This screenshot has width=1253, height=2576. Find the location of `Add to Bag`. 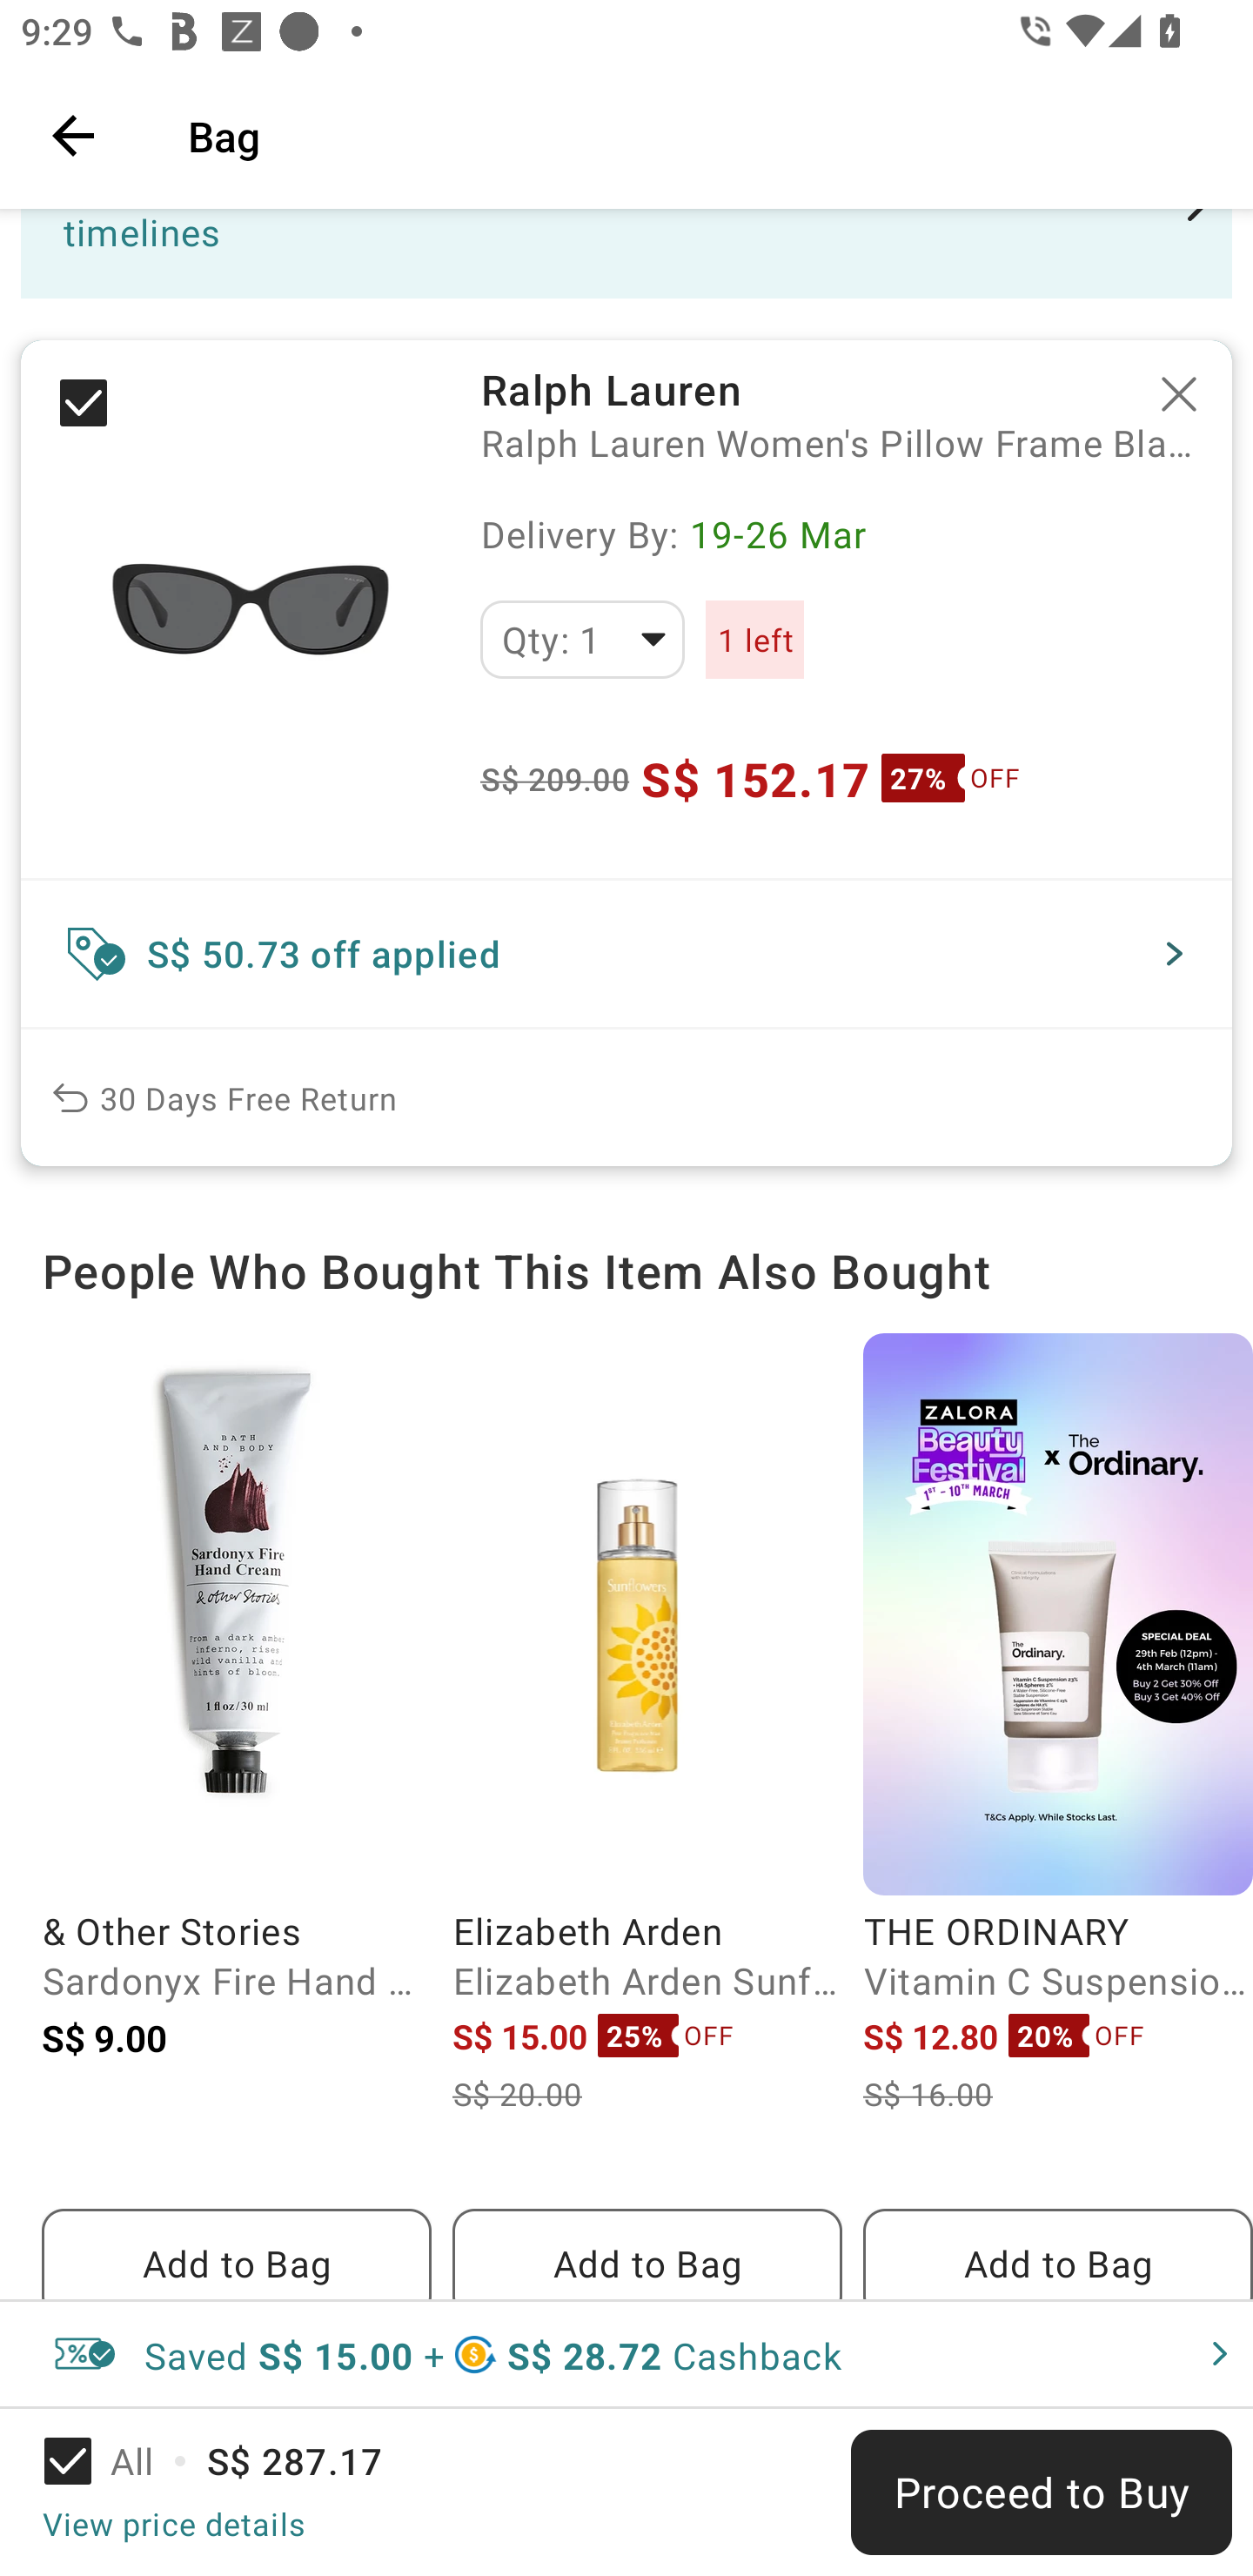

Add to Bag is located at coordinates (1058, 2254).